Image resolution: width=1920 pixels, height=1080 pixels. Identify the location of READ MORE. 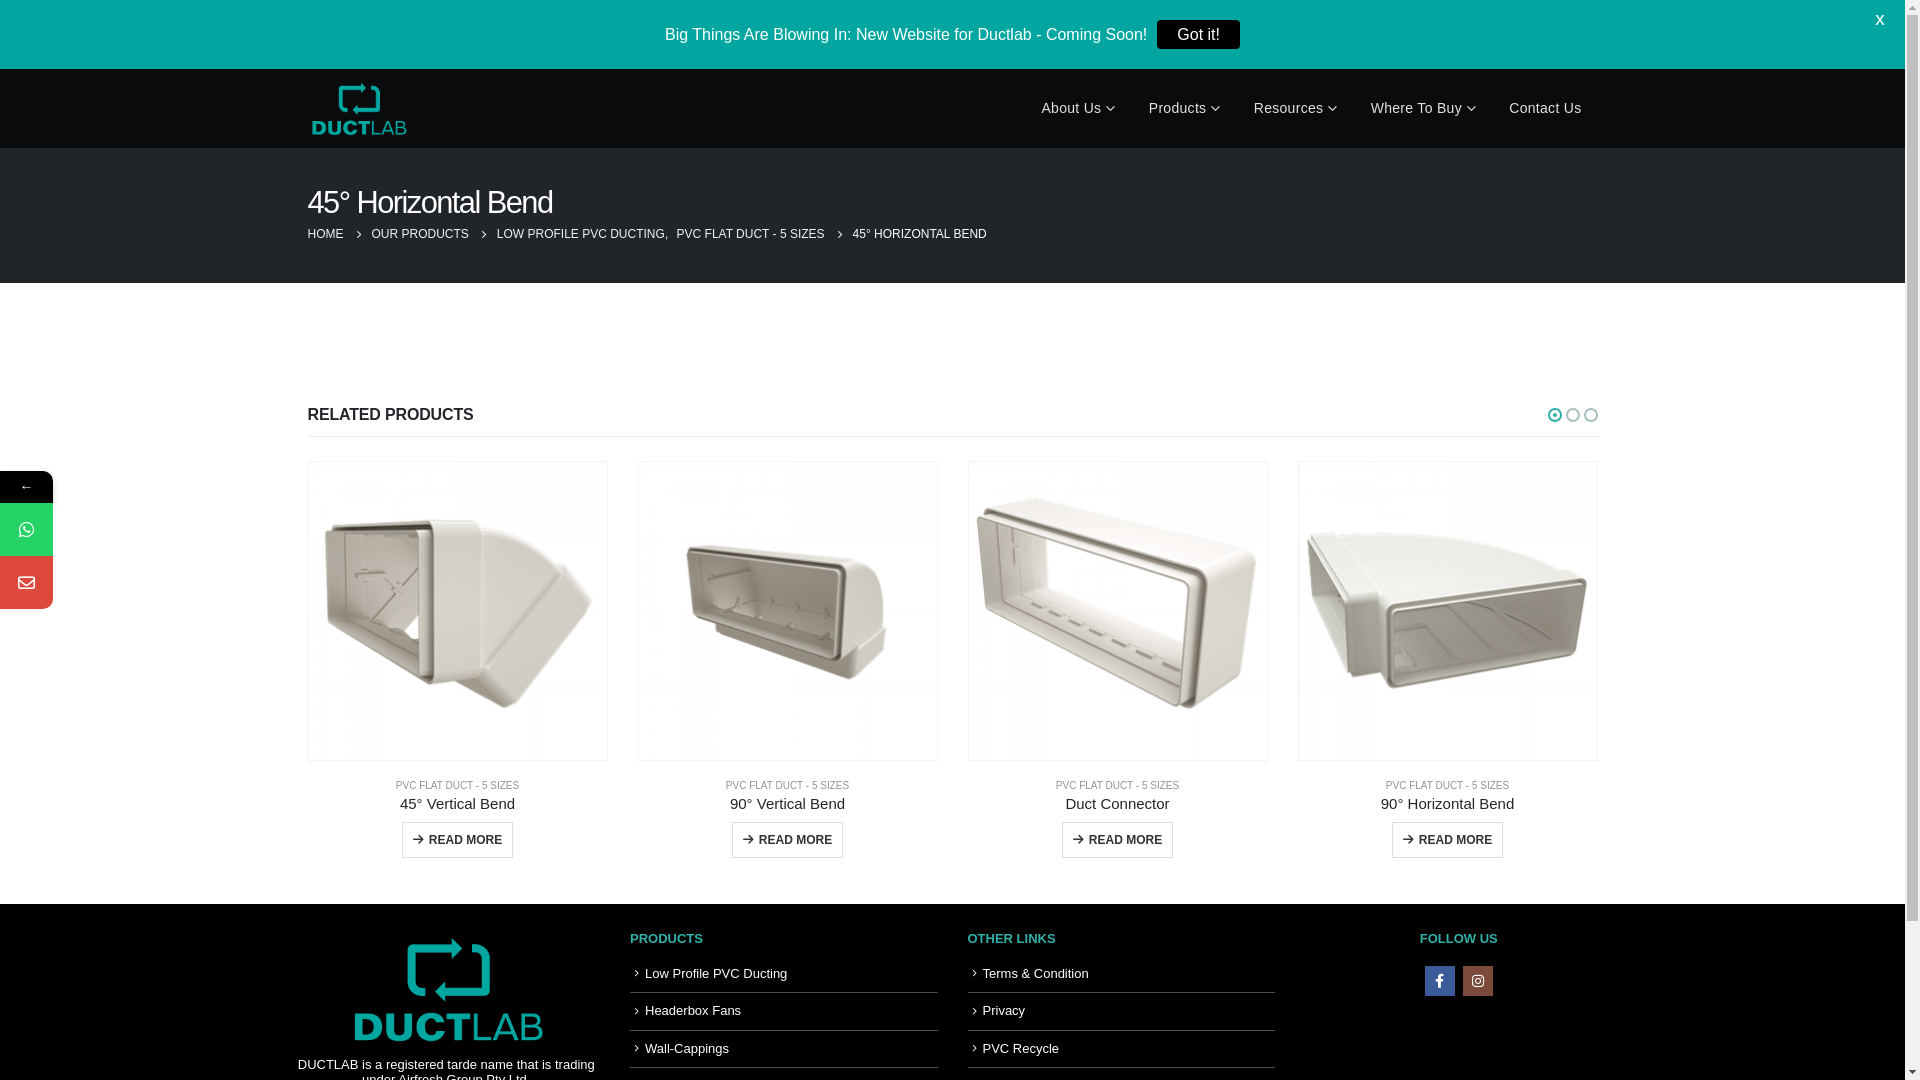
(788, 840).